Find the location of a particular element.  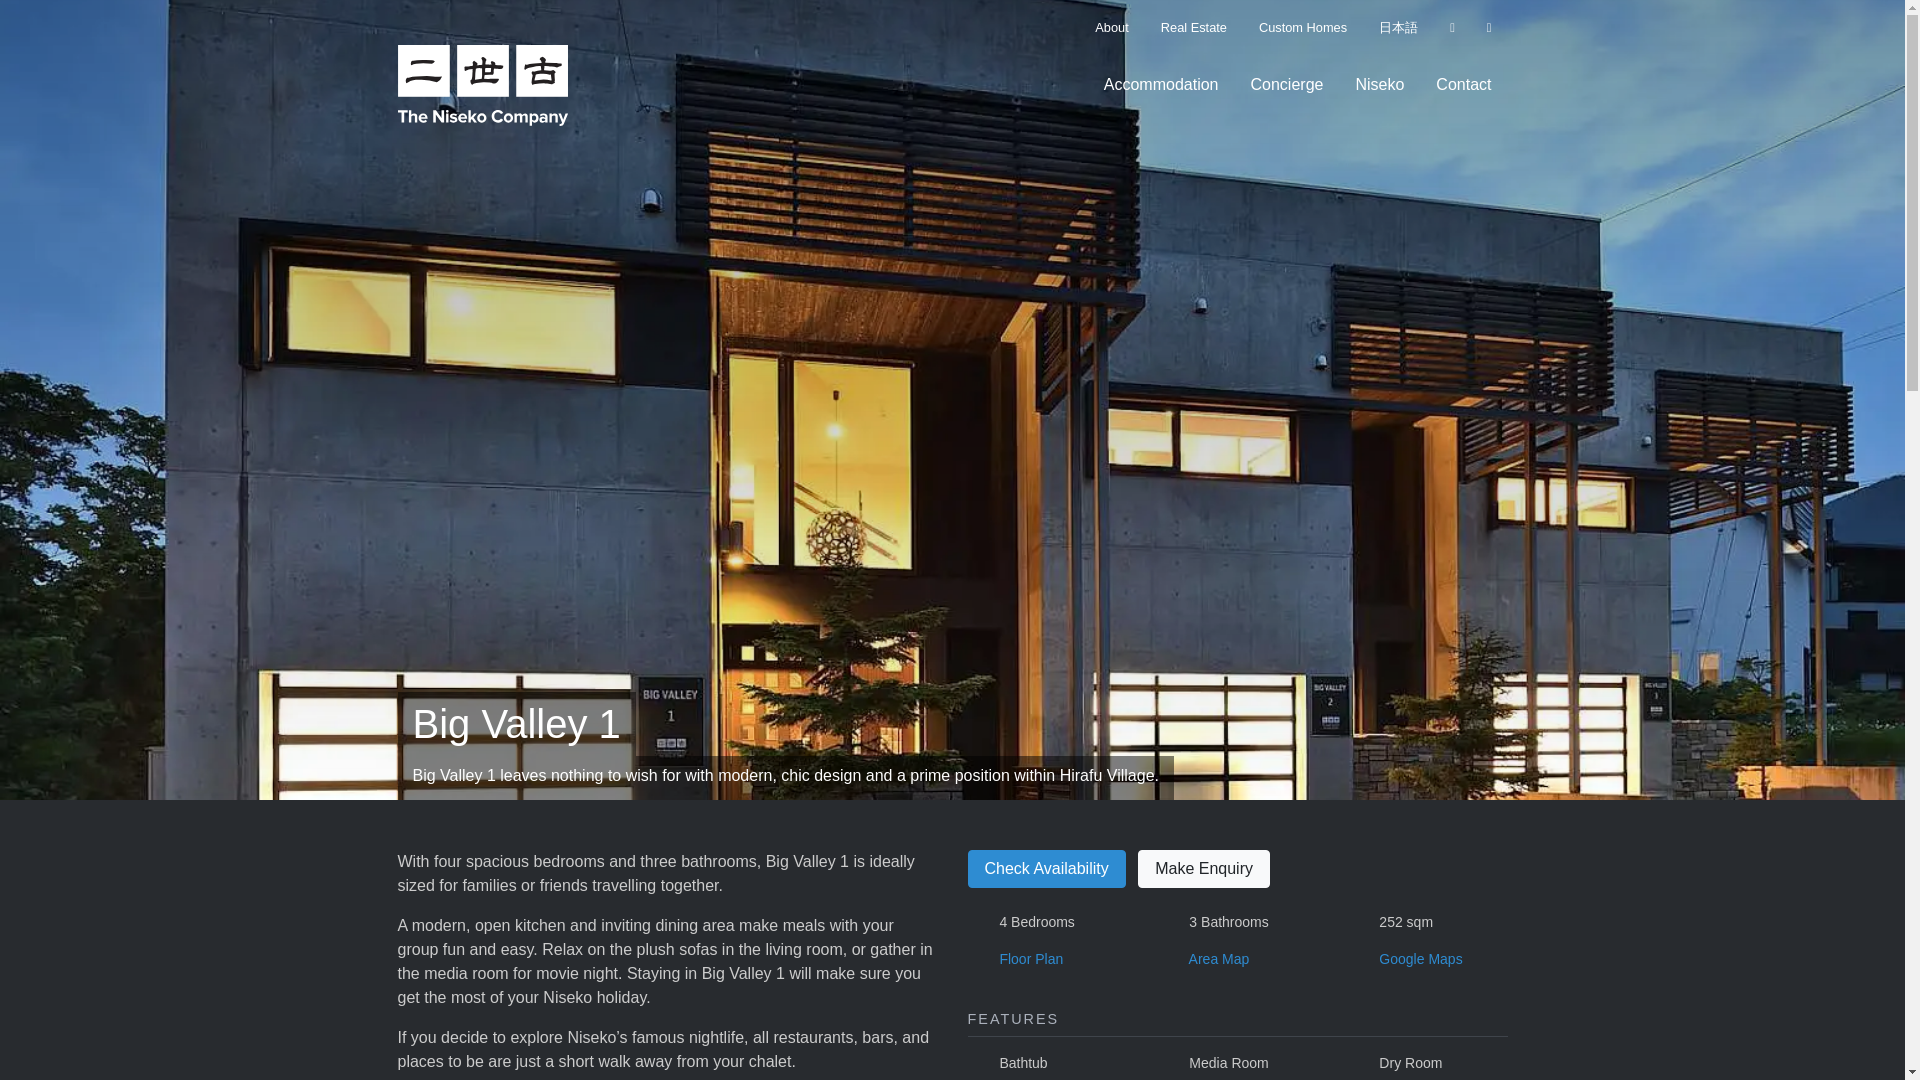

Real Estate is located at coordinates (1193, 27).